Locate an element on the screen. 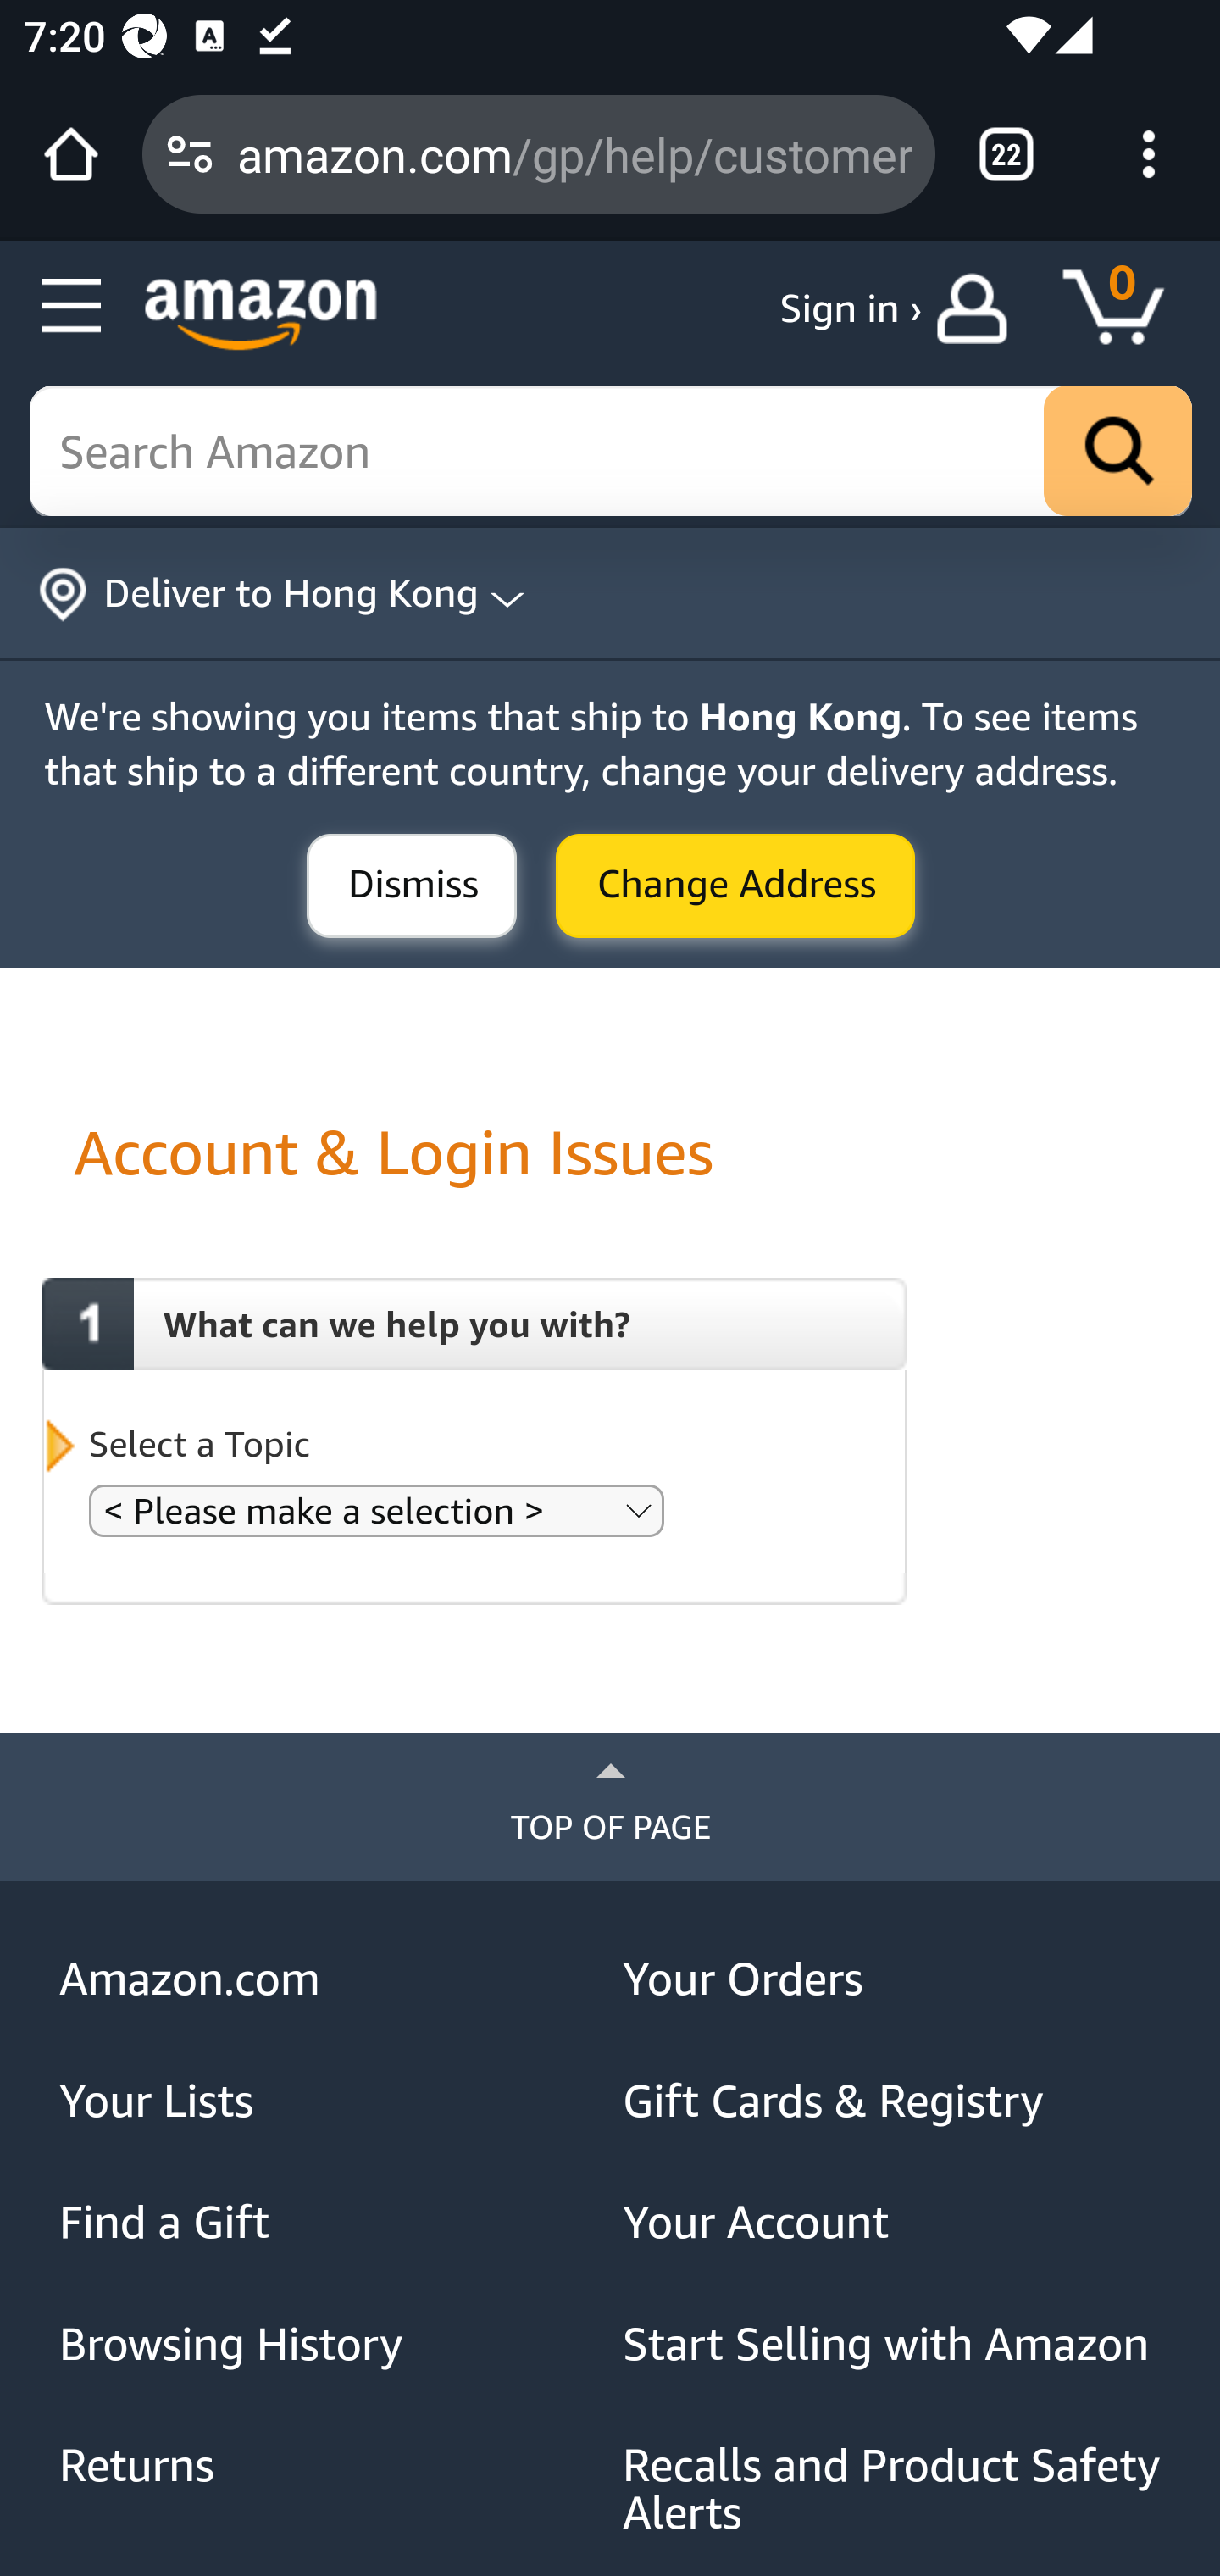 This screenshot has width=1220, height=2576. Browsing History is located at coordinates (330, 2344).